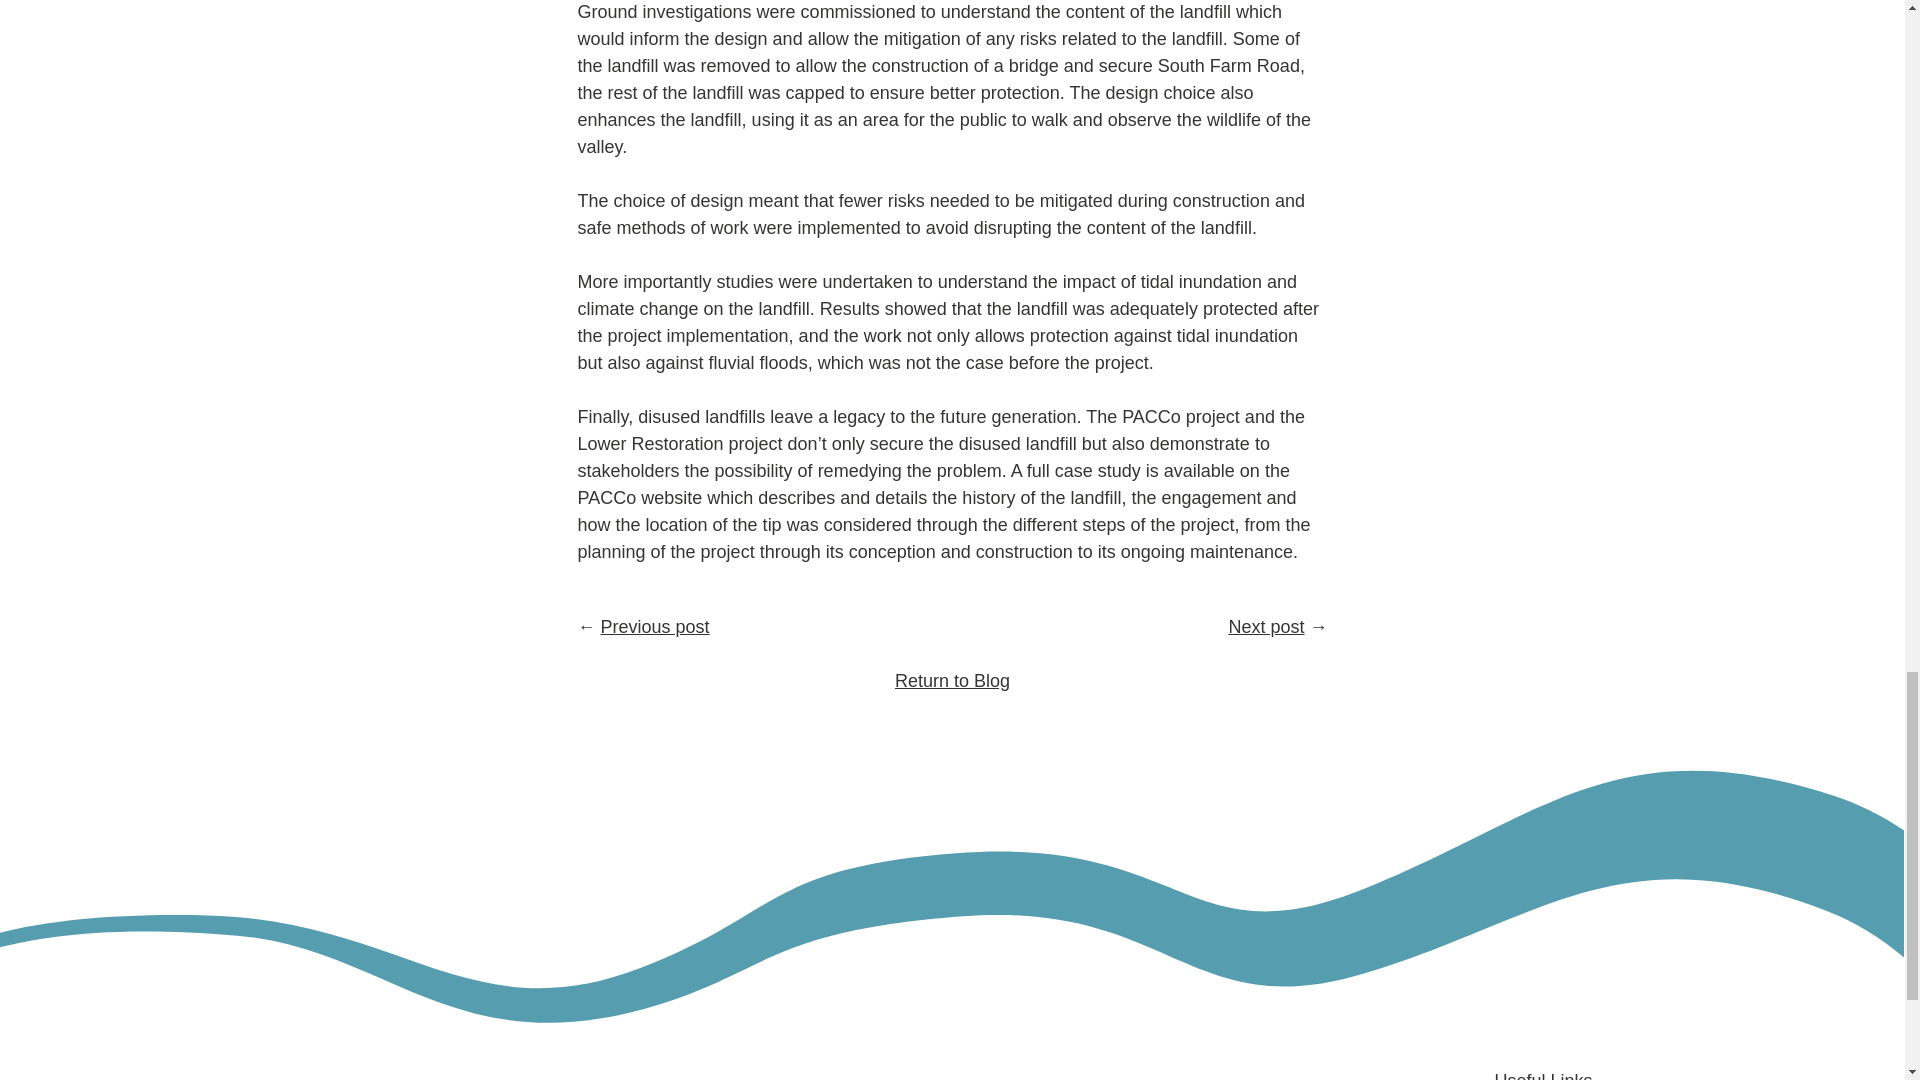 The image size is (1920, 1080). What do you see at coordinates (952, 680) in the screenshot?
I see `Return to Blog` at bounding box center [952, 680].